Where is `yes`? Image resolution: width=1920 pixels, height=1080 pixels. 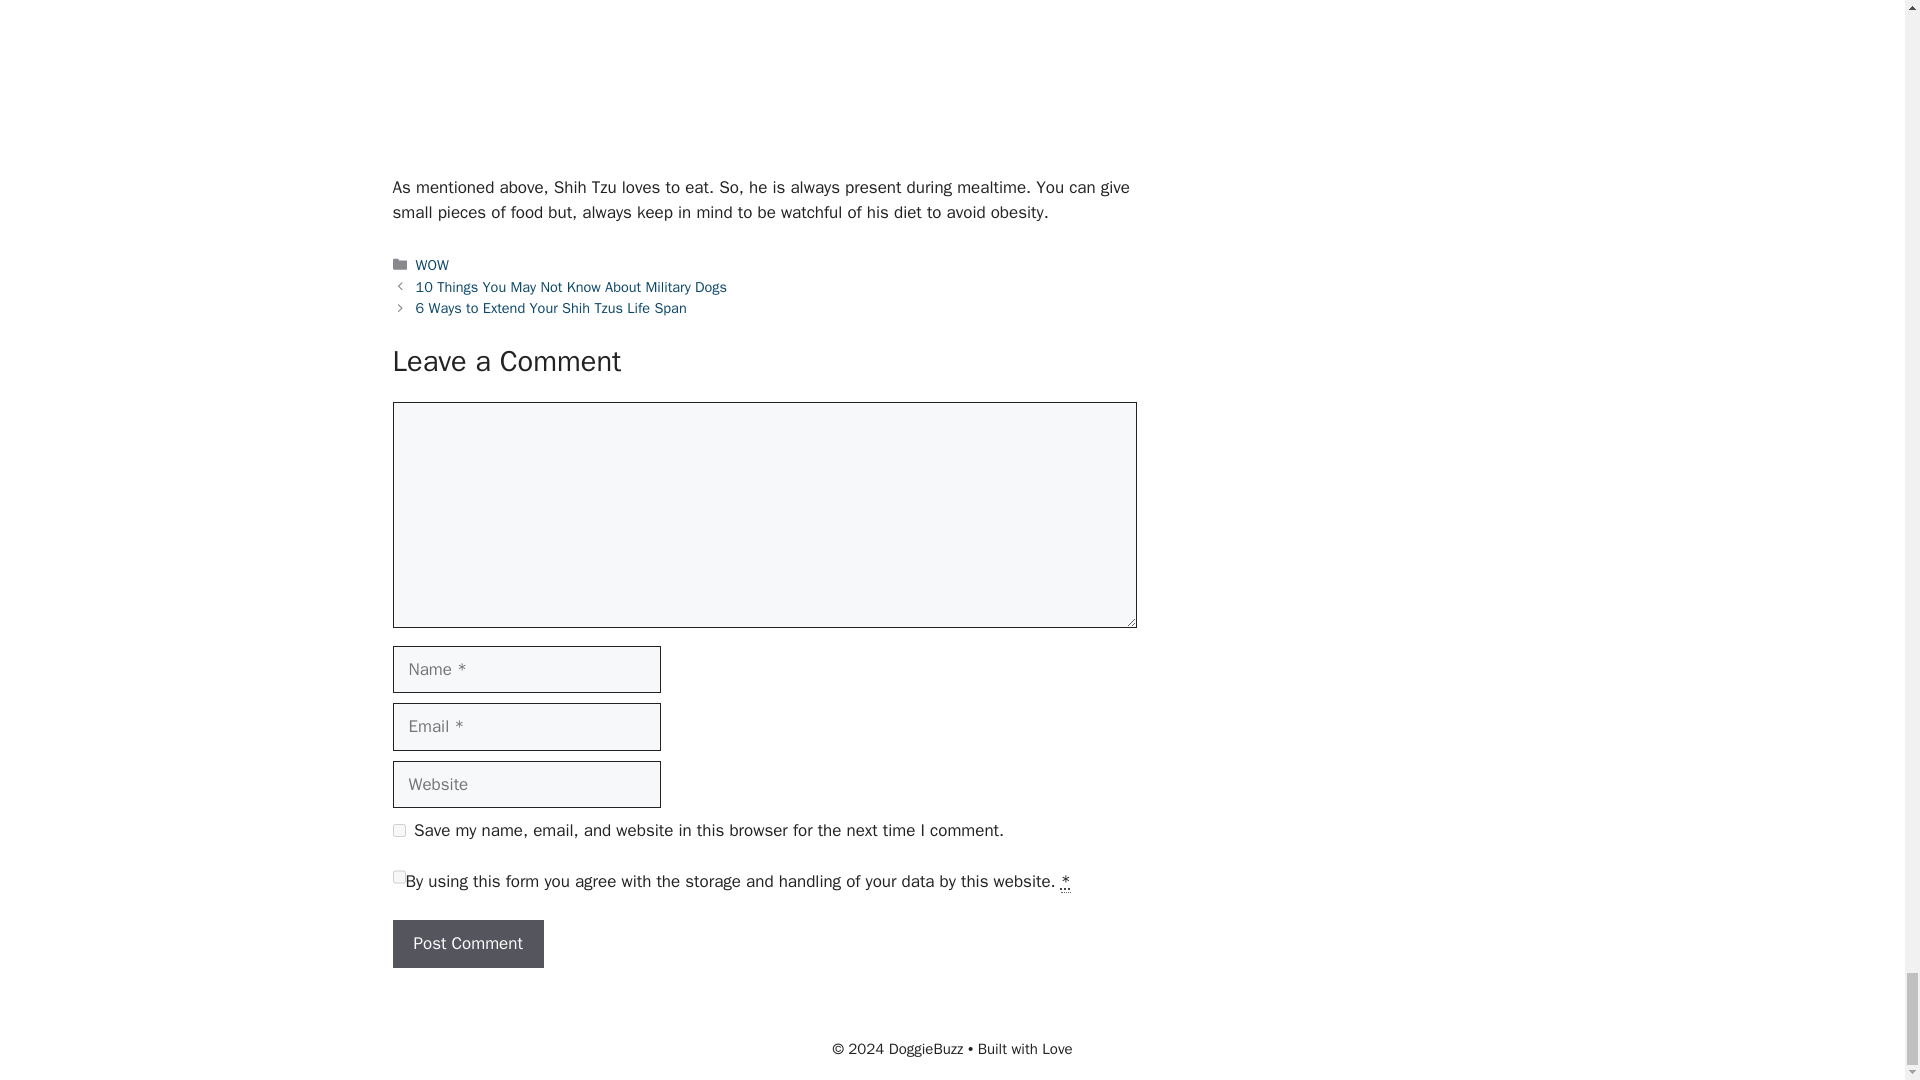
yes is located at coordinates (398, 830).